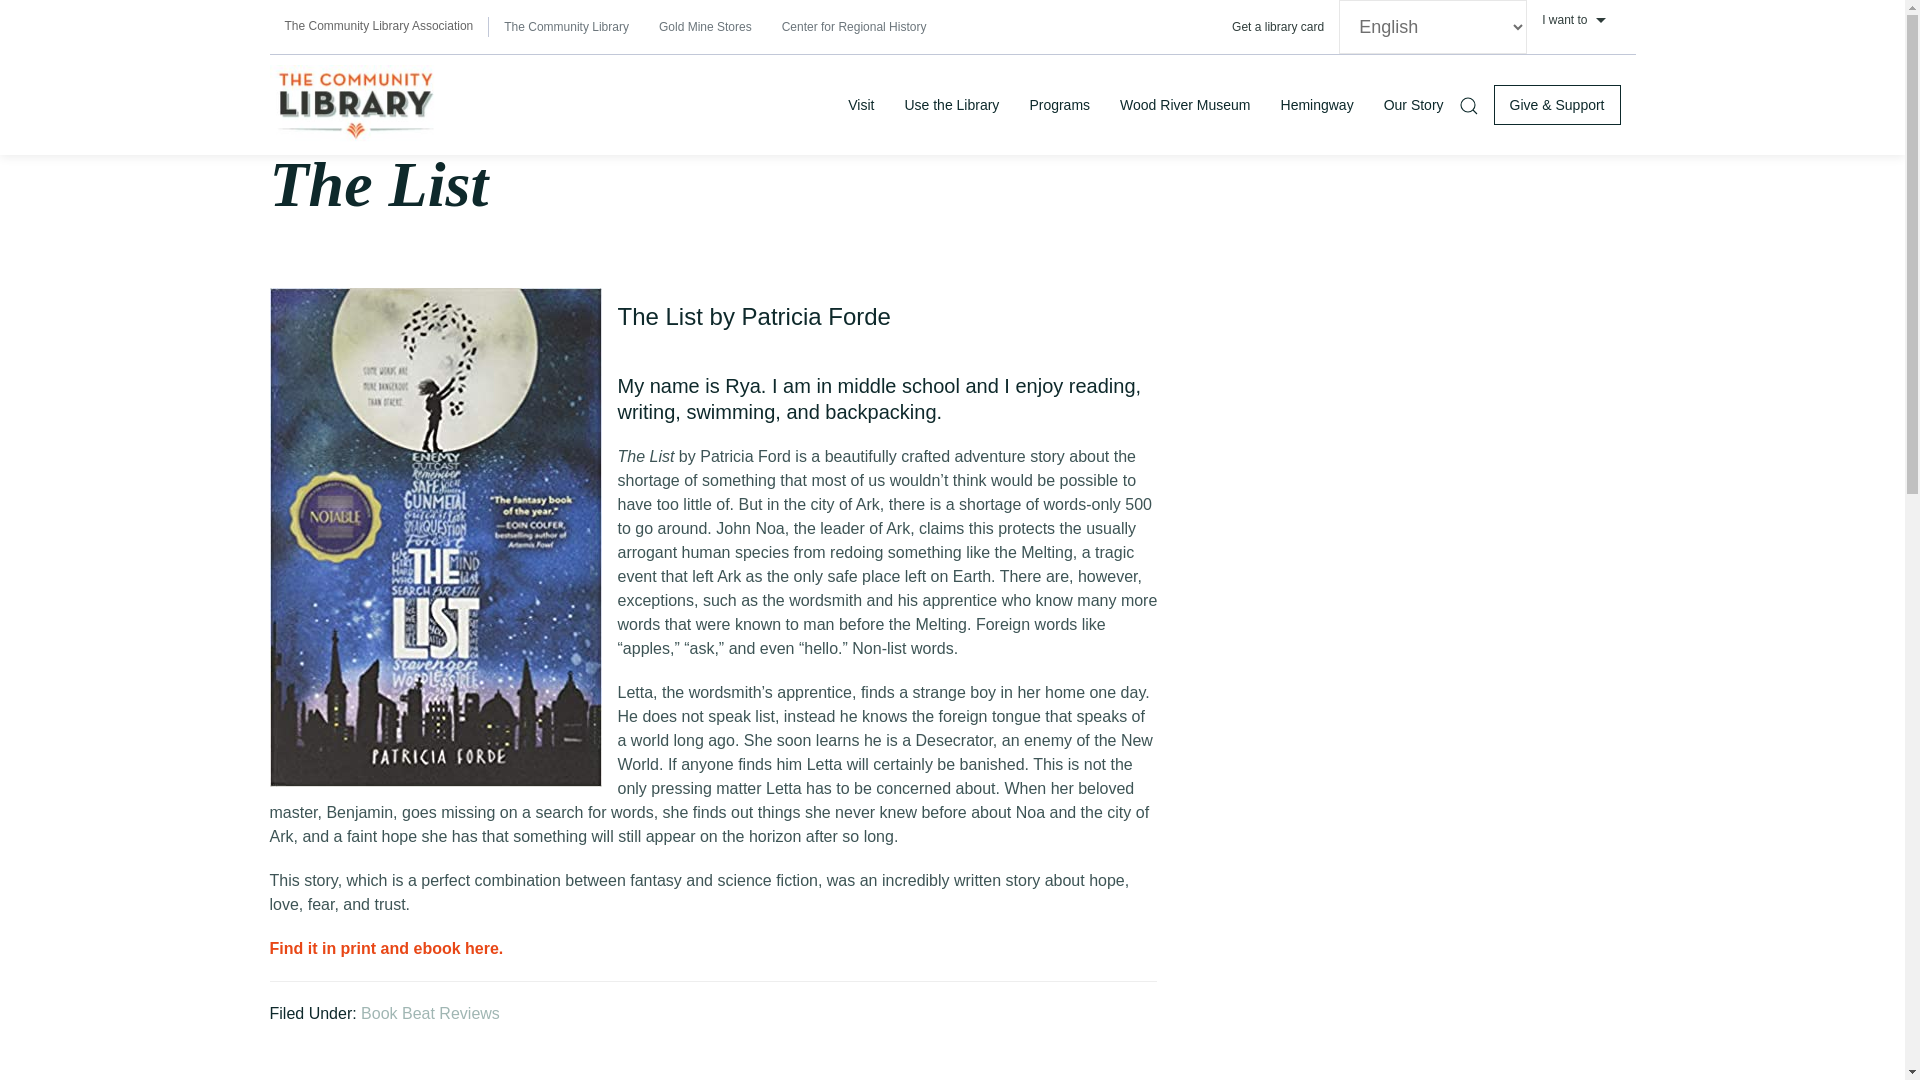  I want to click on Center for Regional History, so click(854, 26).